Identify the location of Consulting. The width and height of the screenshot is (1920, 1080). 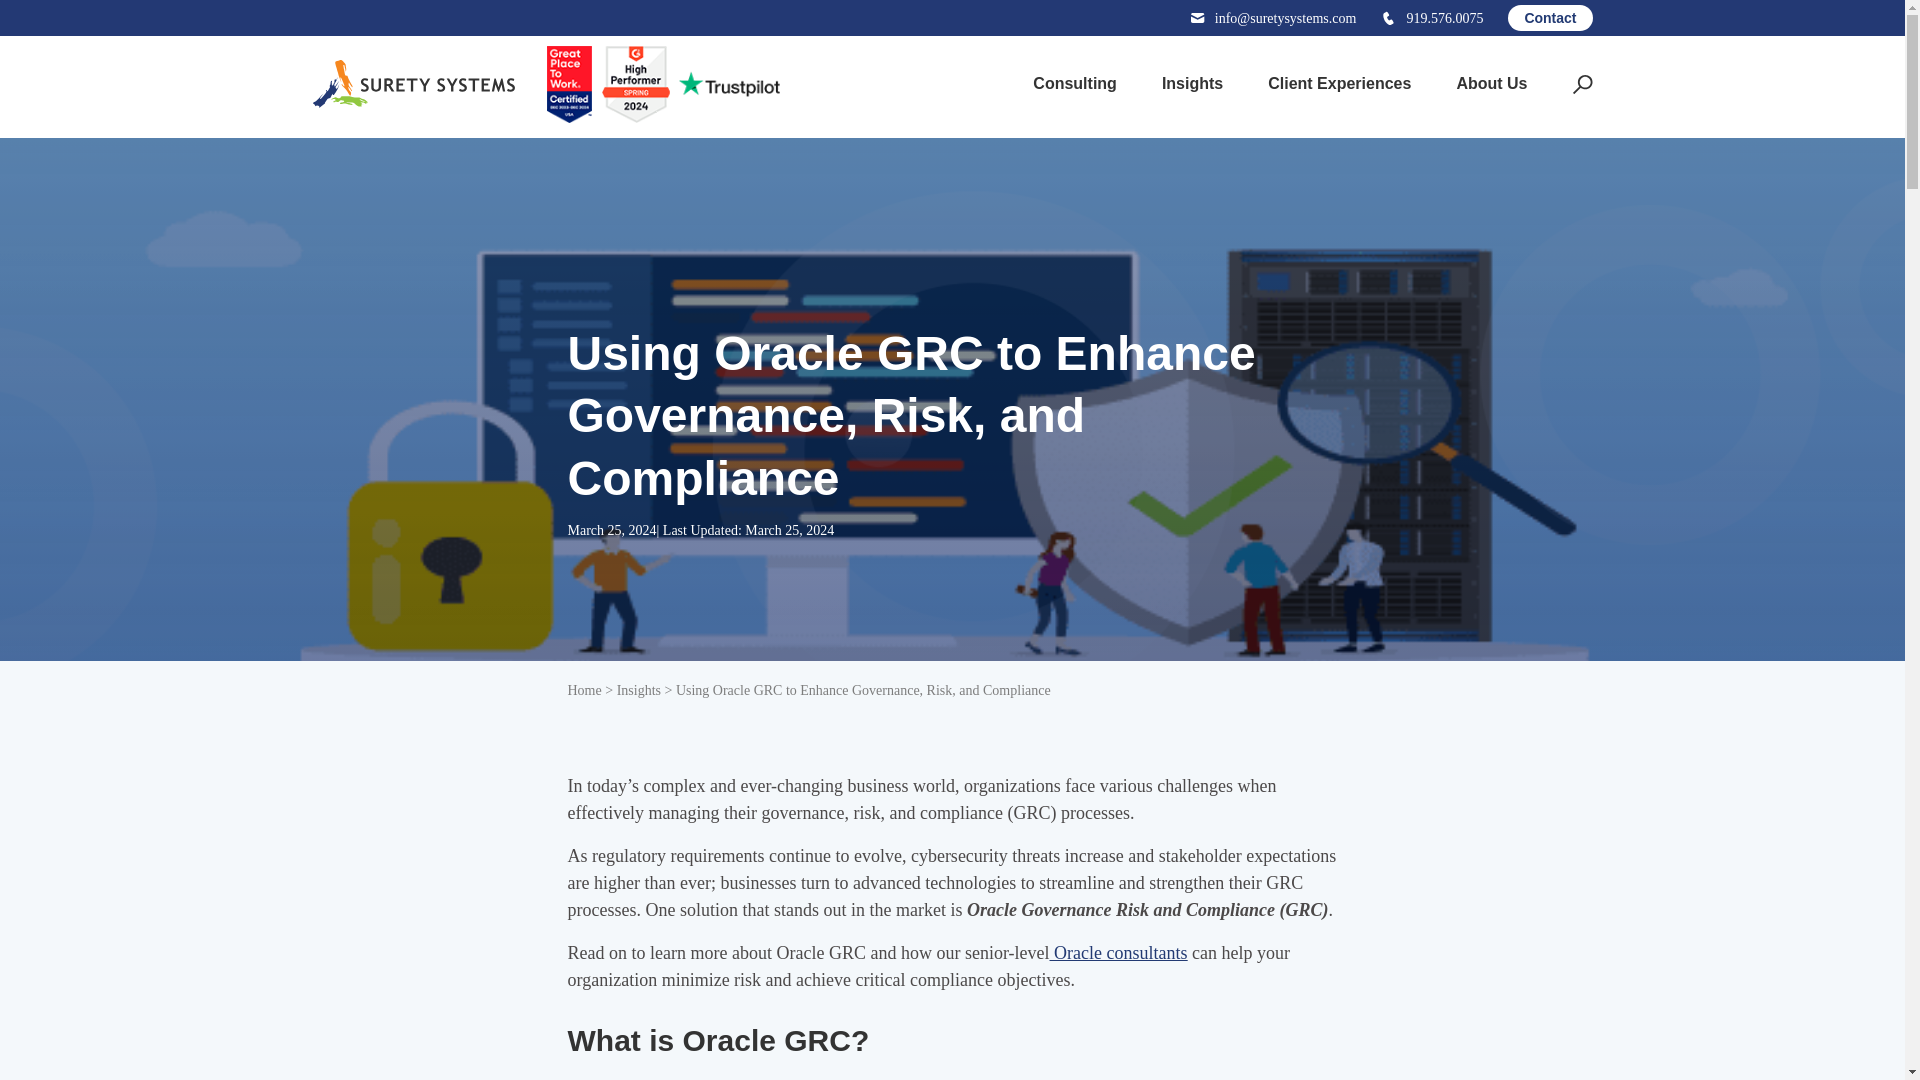
(1067, 84).